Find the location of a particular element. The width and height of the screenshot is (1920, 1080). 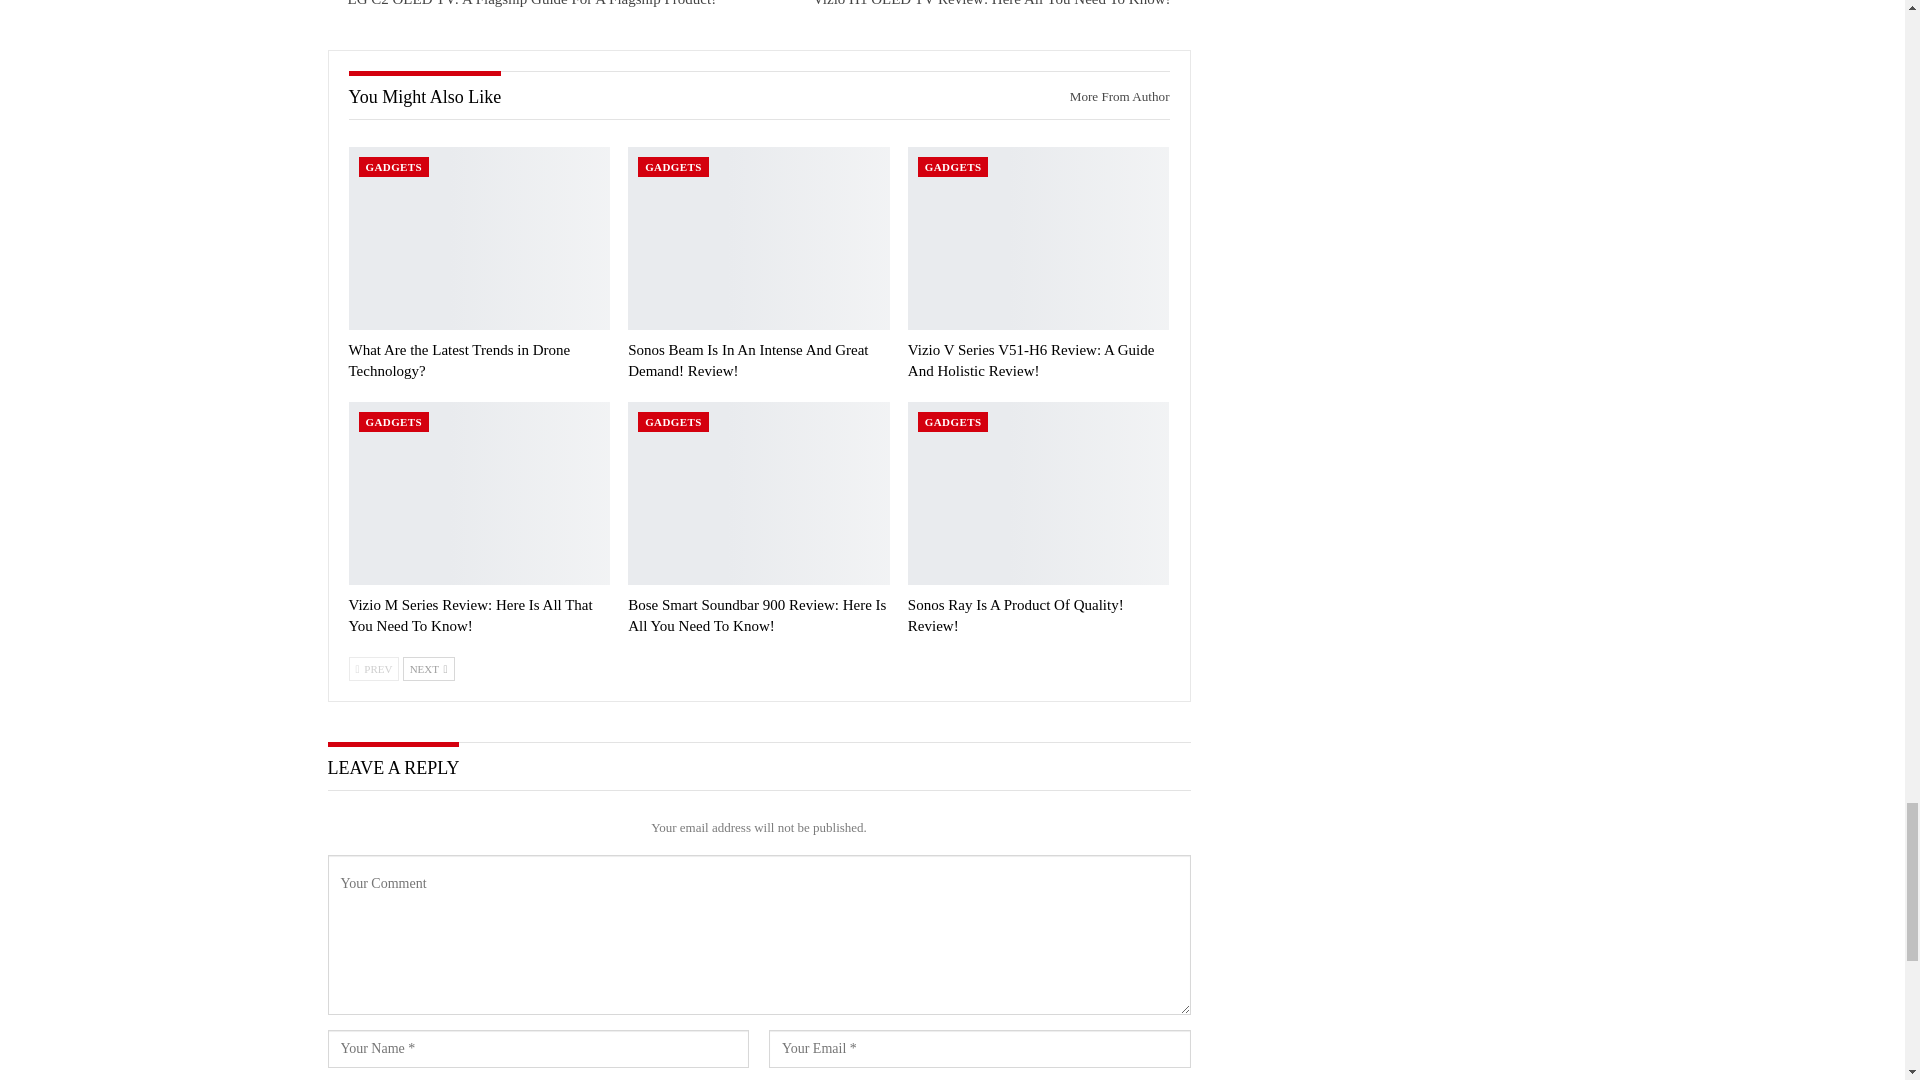

What Are the Latest Trends in Drone Technology? is located at coordinates (478, 238).